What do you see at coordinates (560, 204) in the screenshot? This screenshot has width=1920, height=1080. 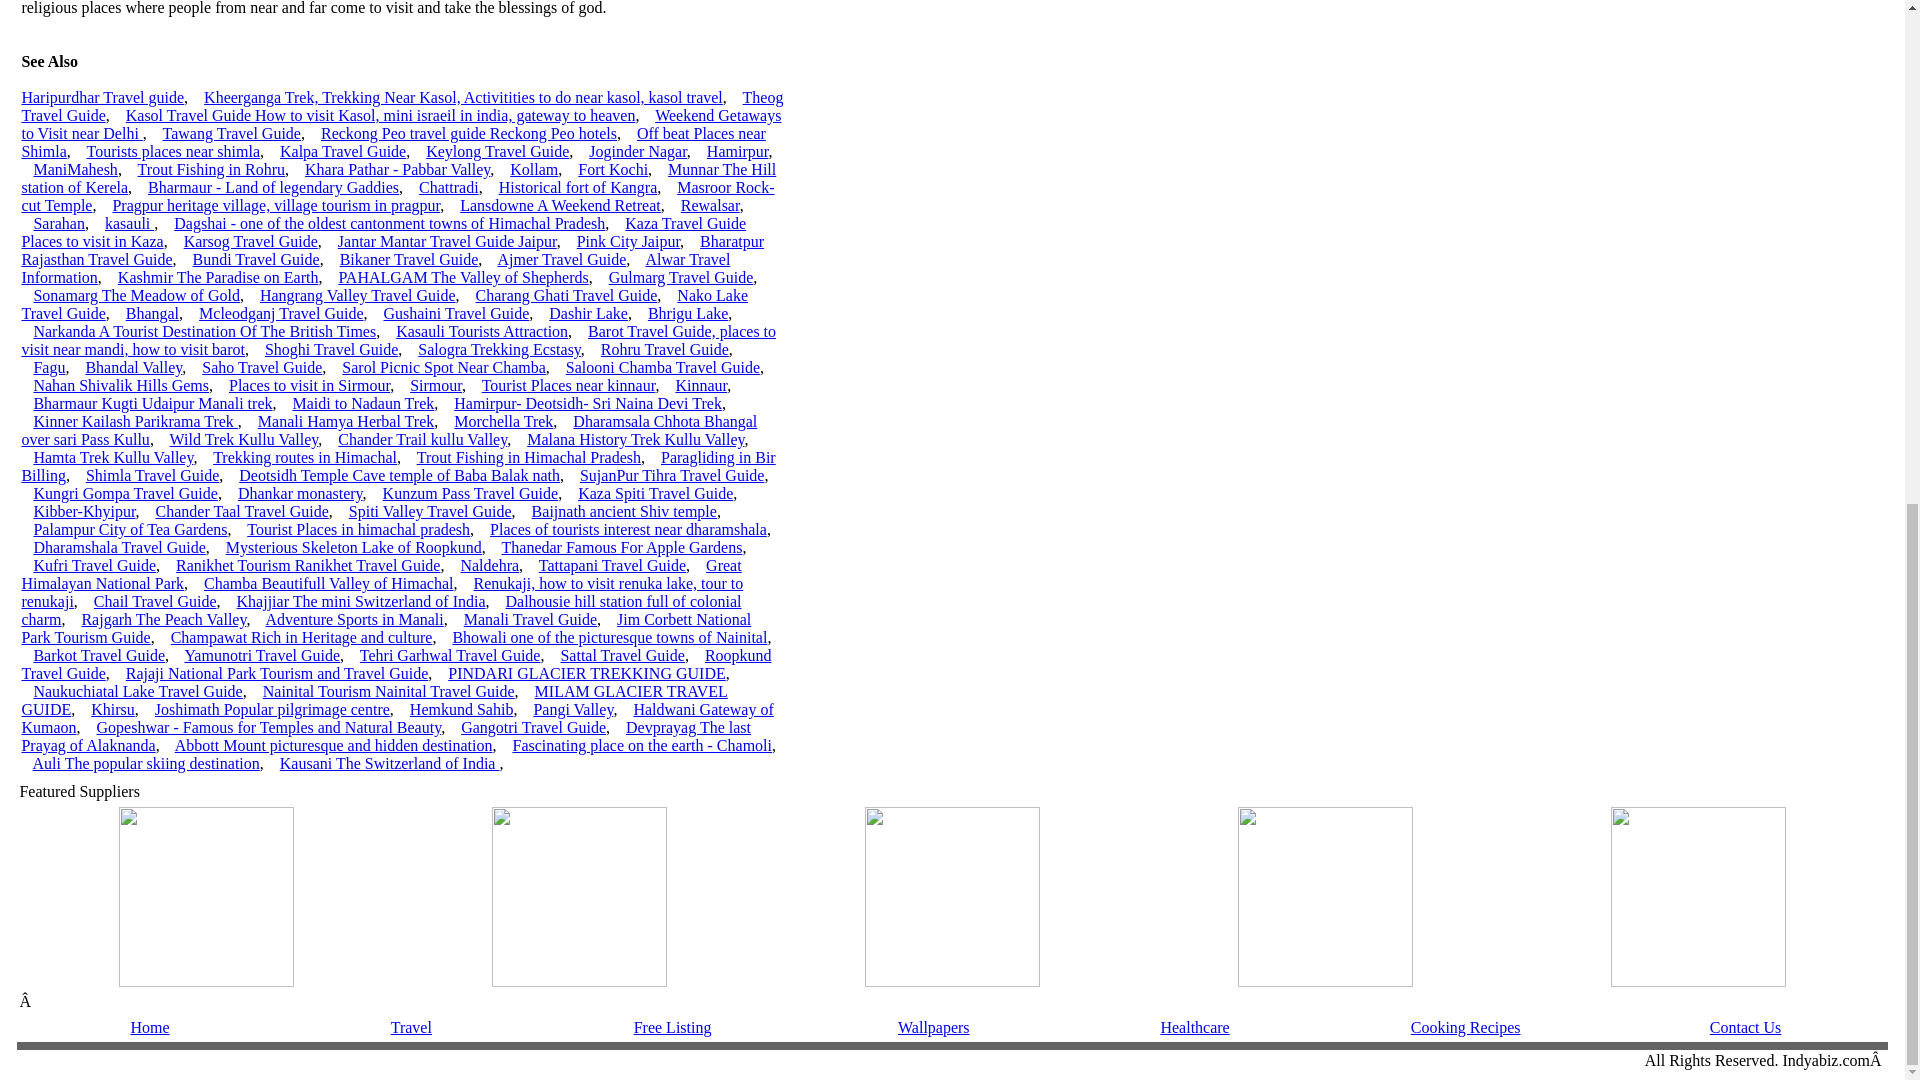 I see `Lansdowne A Weekend Retreat` at bounding box center [560, 204].